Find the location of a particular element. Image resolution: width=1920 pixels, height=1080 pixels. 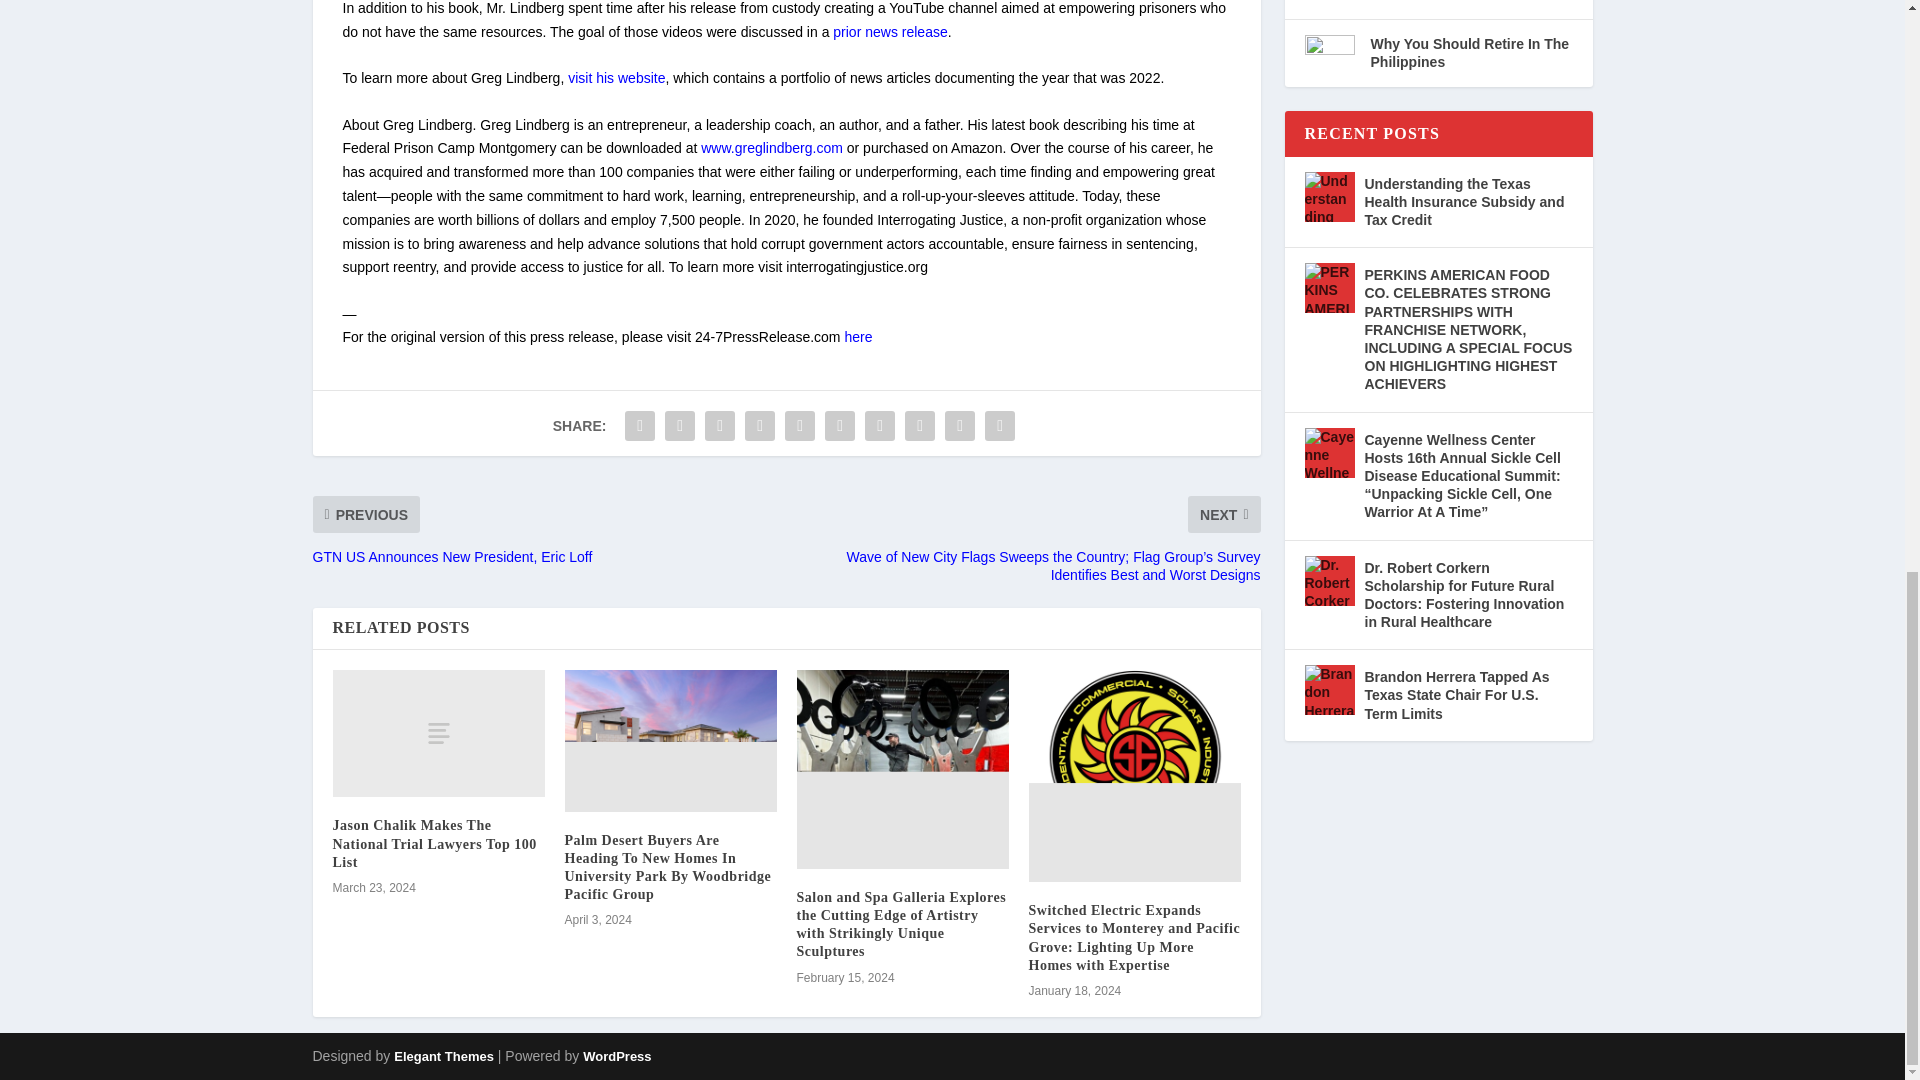

visit his website is located at coordinates (616, 78).